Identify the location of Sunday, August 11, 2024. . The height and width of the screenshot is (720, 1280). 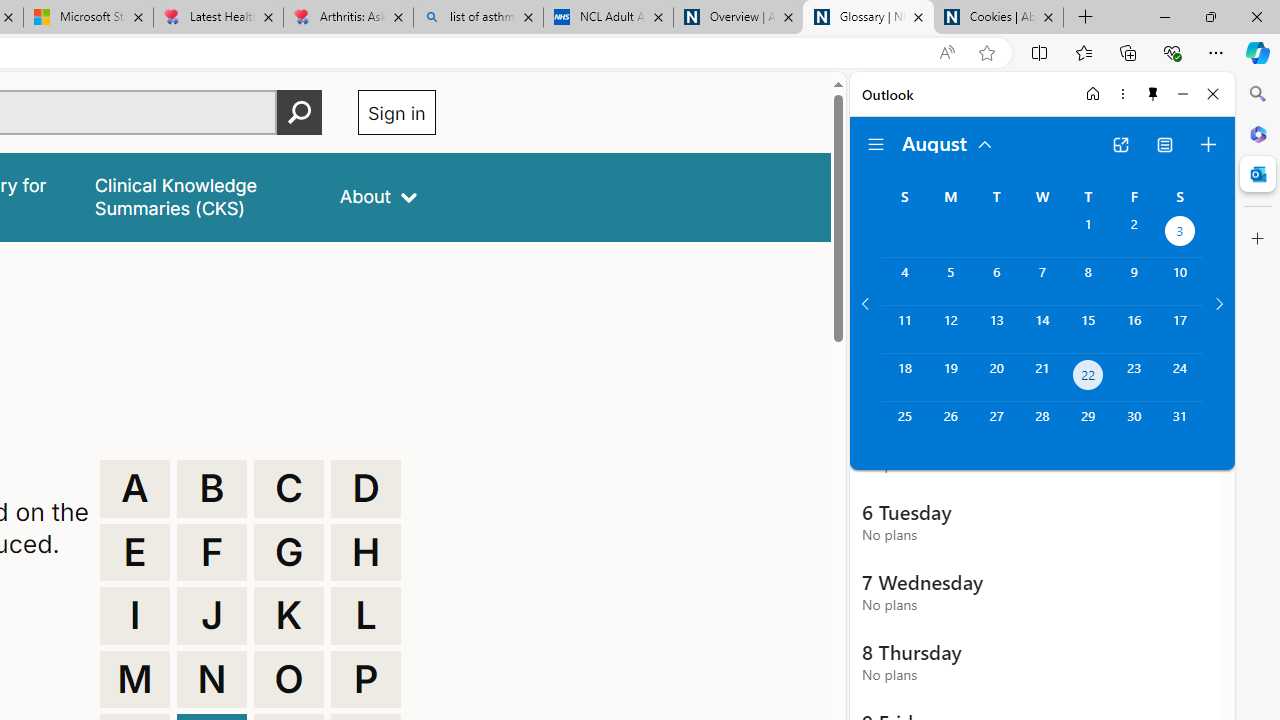
(904, 329).